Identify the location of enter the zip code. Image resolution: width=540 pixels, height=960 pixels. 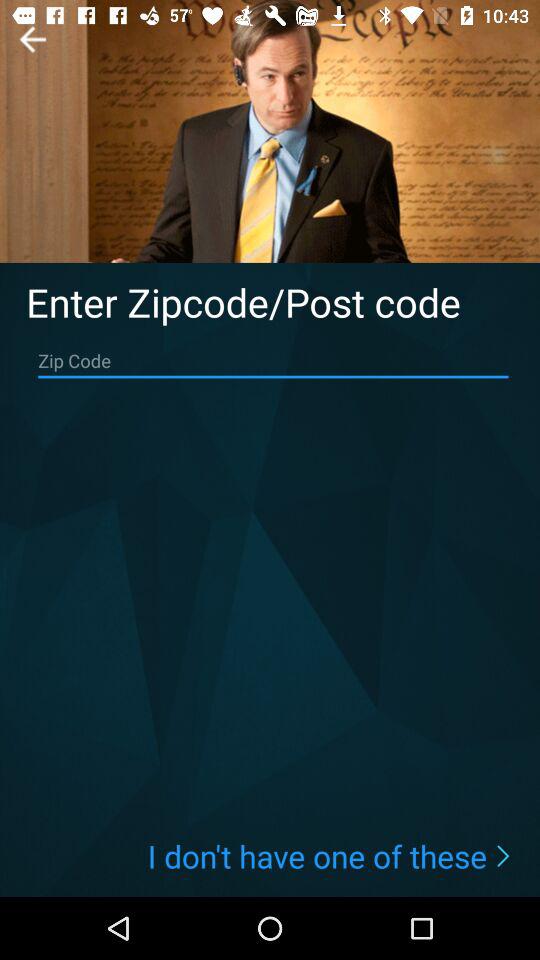
(273, 361).